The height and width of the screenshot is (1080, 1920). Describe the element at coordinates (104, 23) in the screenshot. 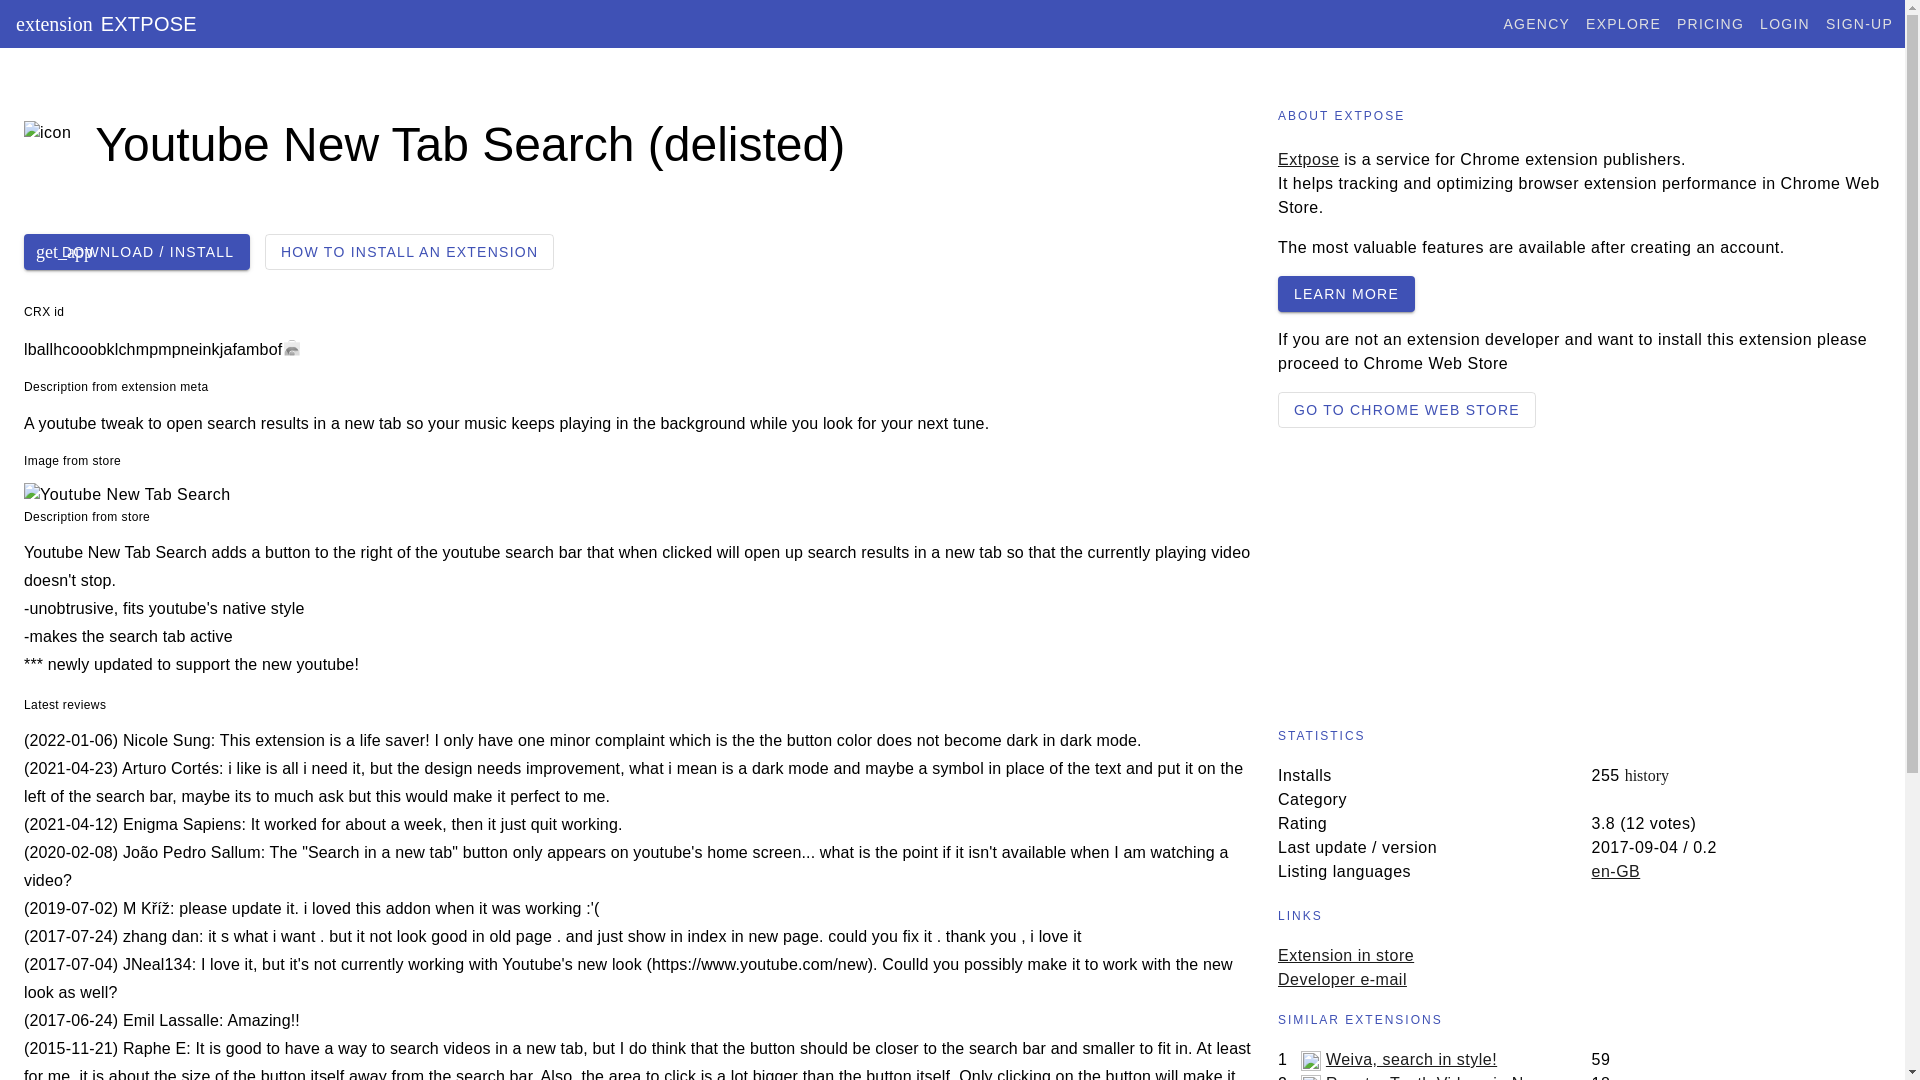

I see `LEARN MORE` at that location.